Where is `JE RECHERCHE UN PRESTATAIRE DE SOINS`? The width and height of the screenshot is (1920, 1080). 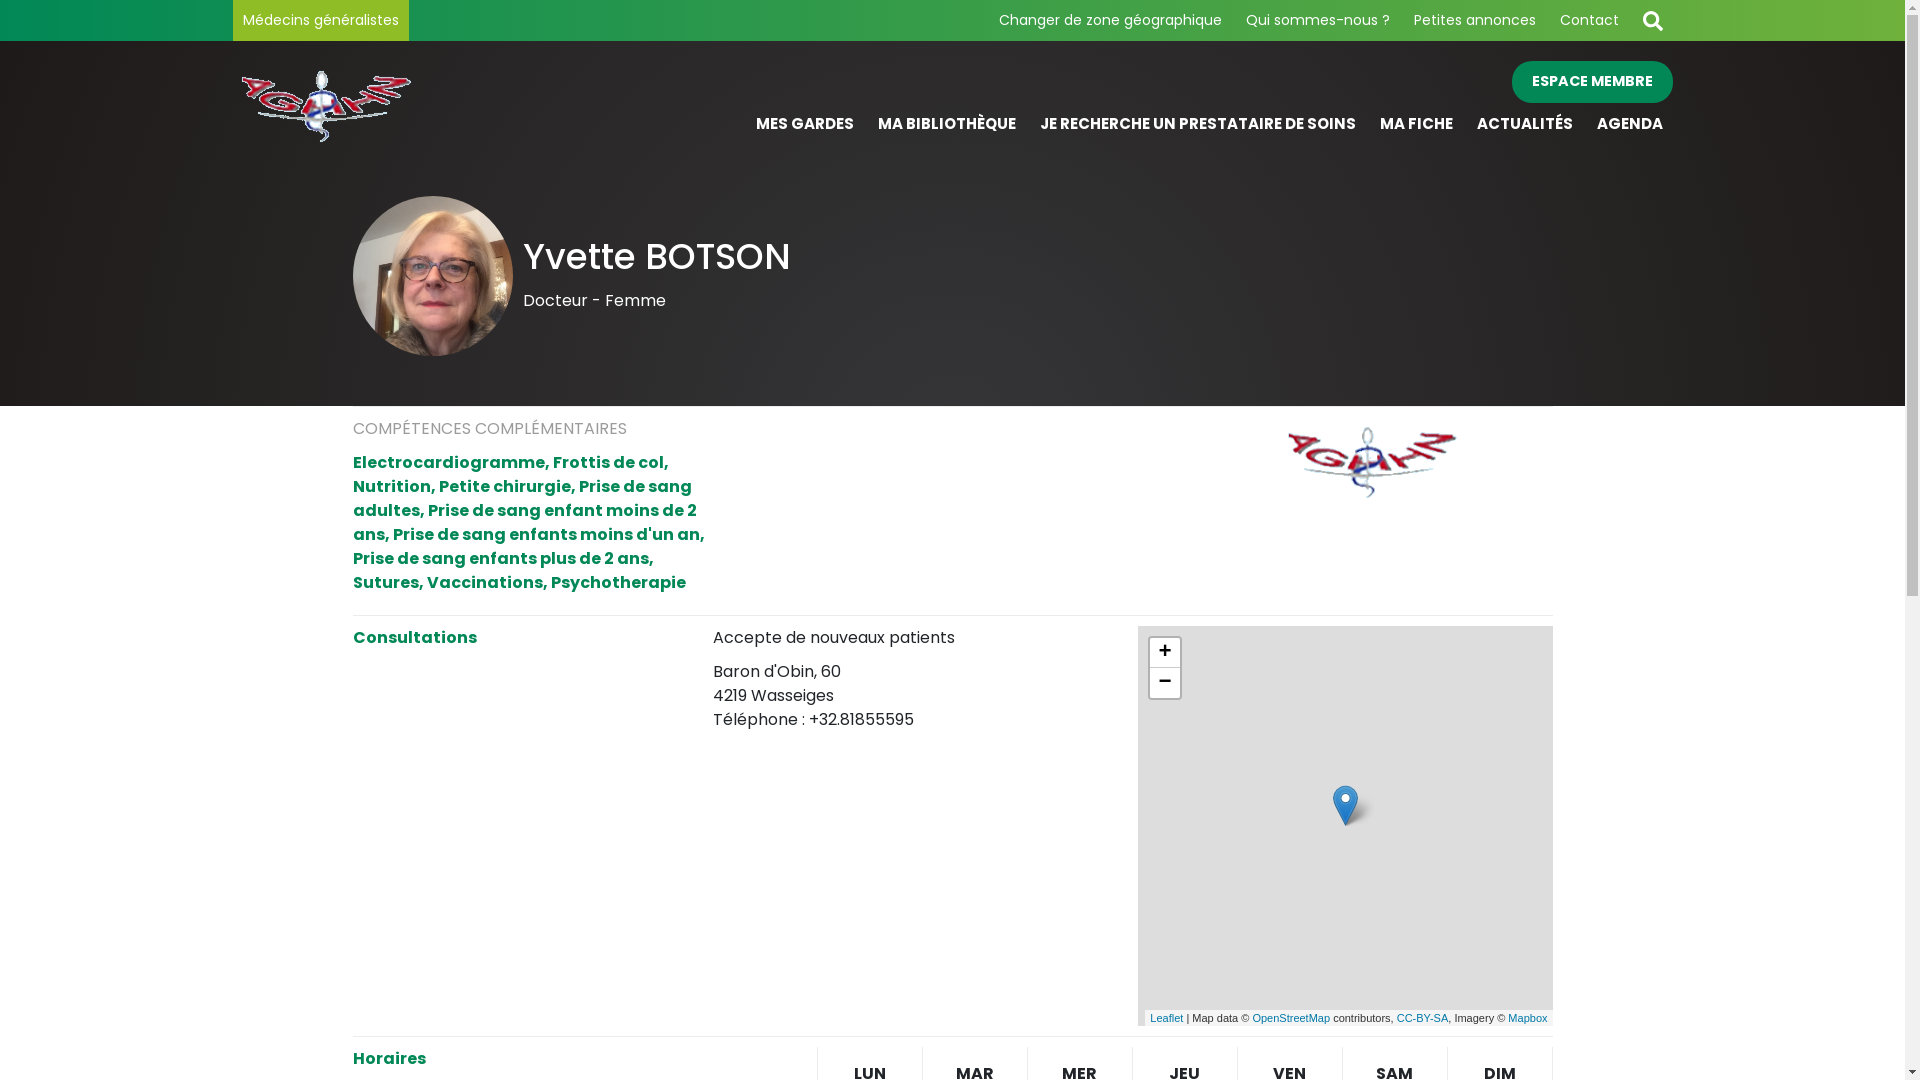
JE RECHERCHE UN PRESTATAIRE DE SOINS is located at coordinates (1198, 124).